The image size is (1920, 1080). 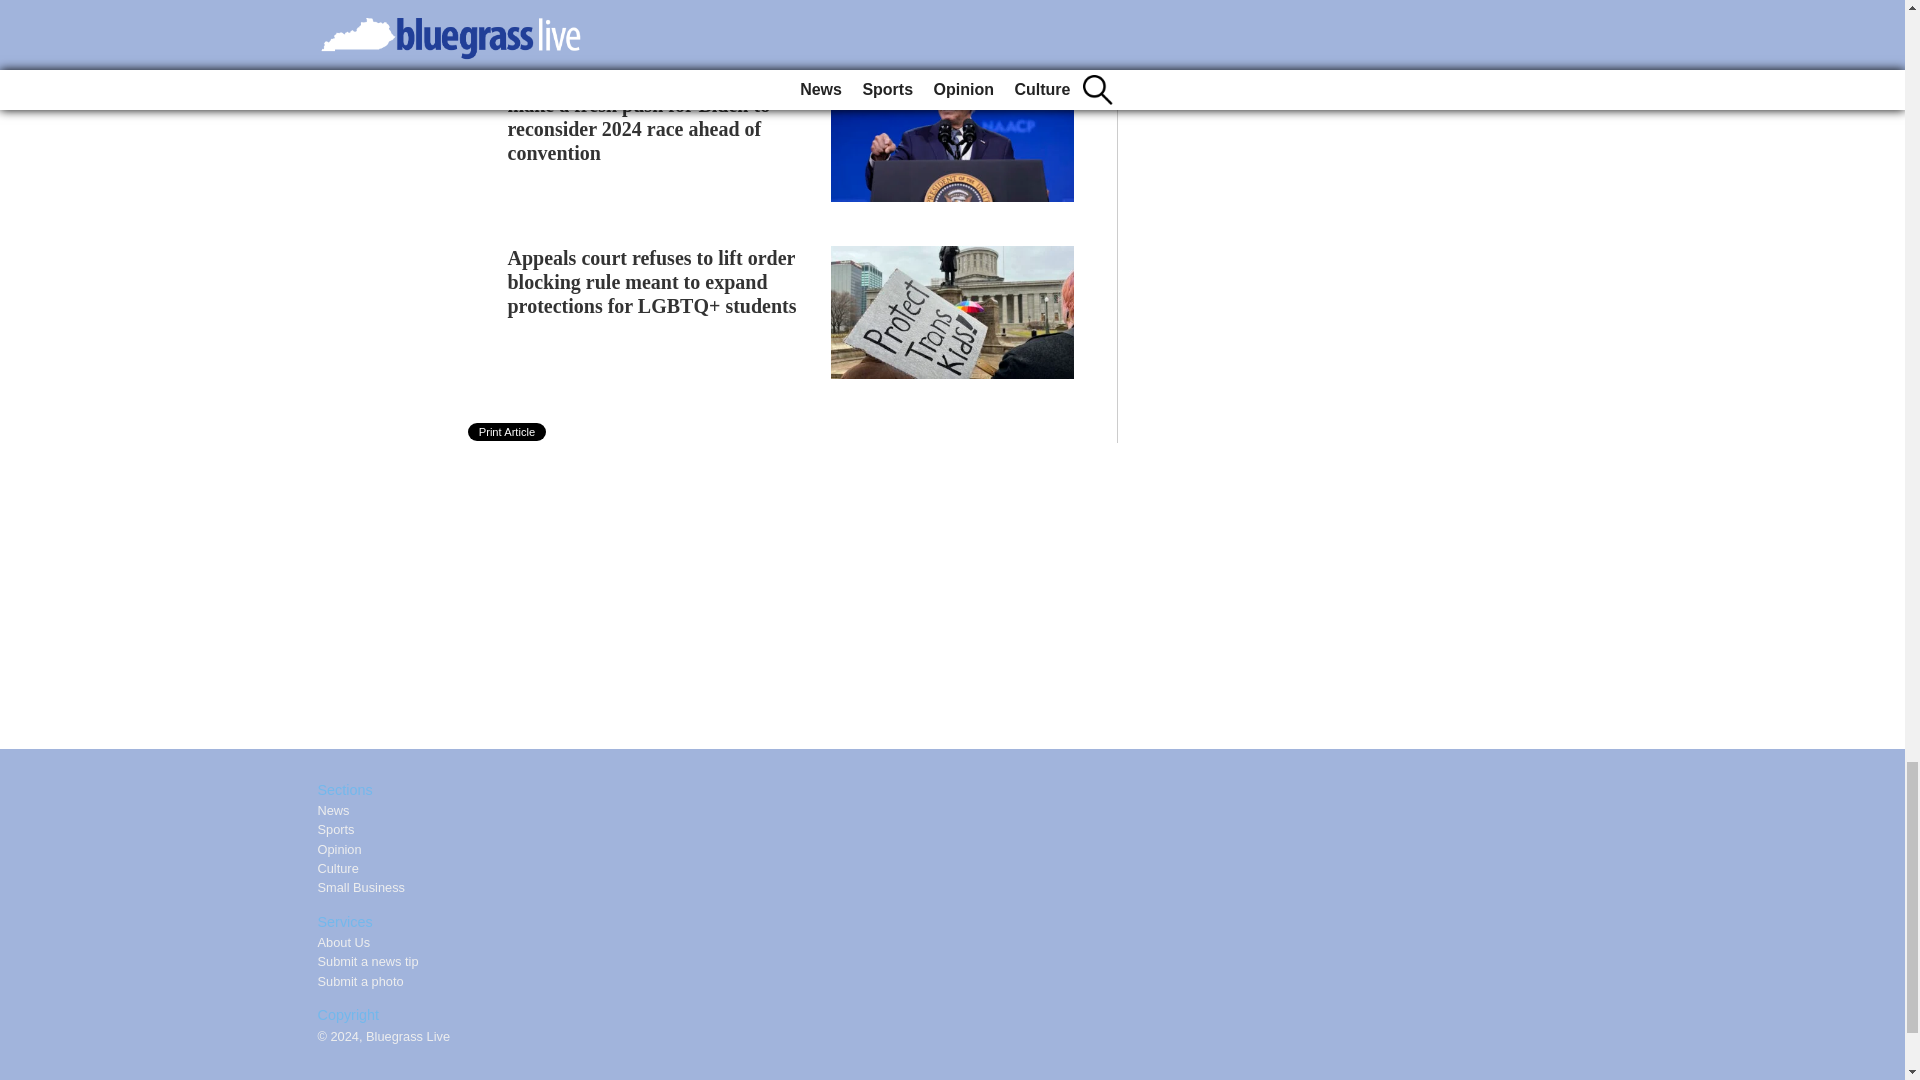 What do you see at coordinates (508, 432) in the screenshot?
I see `Print Article` at bounding box center [508, 432].